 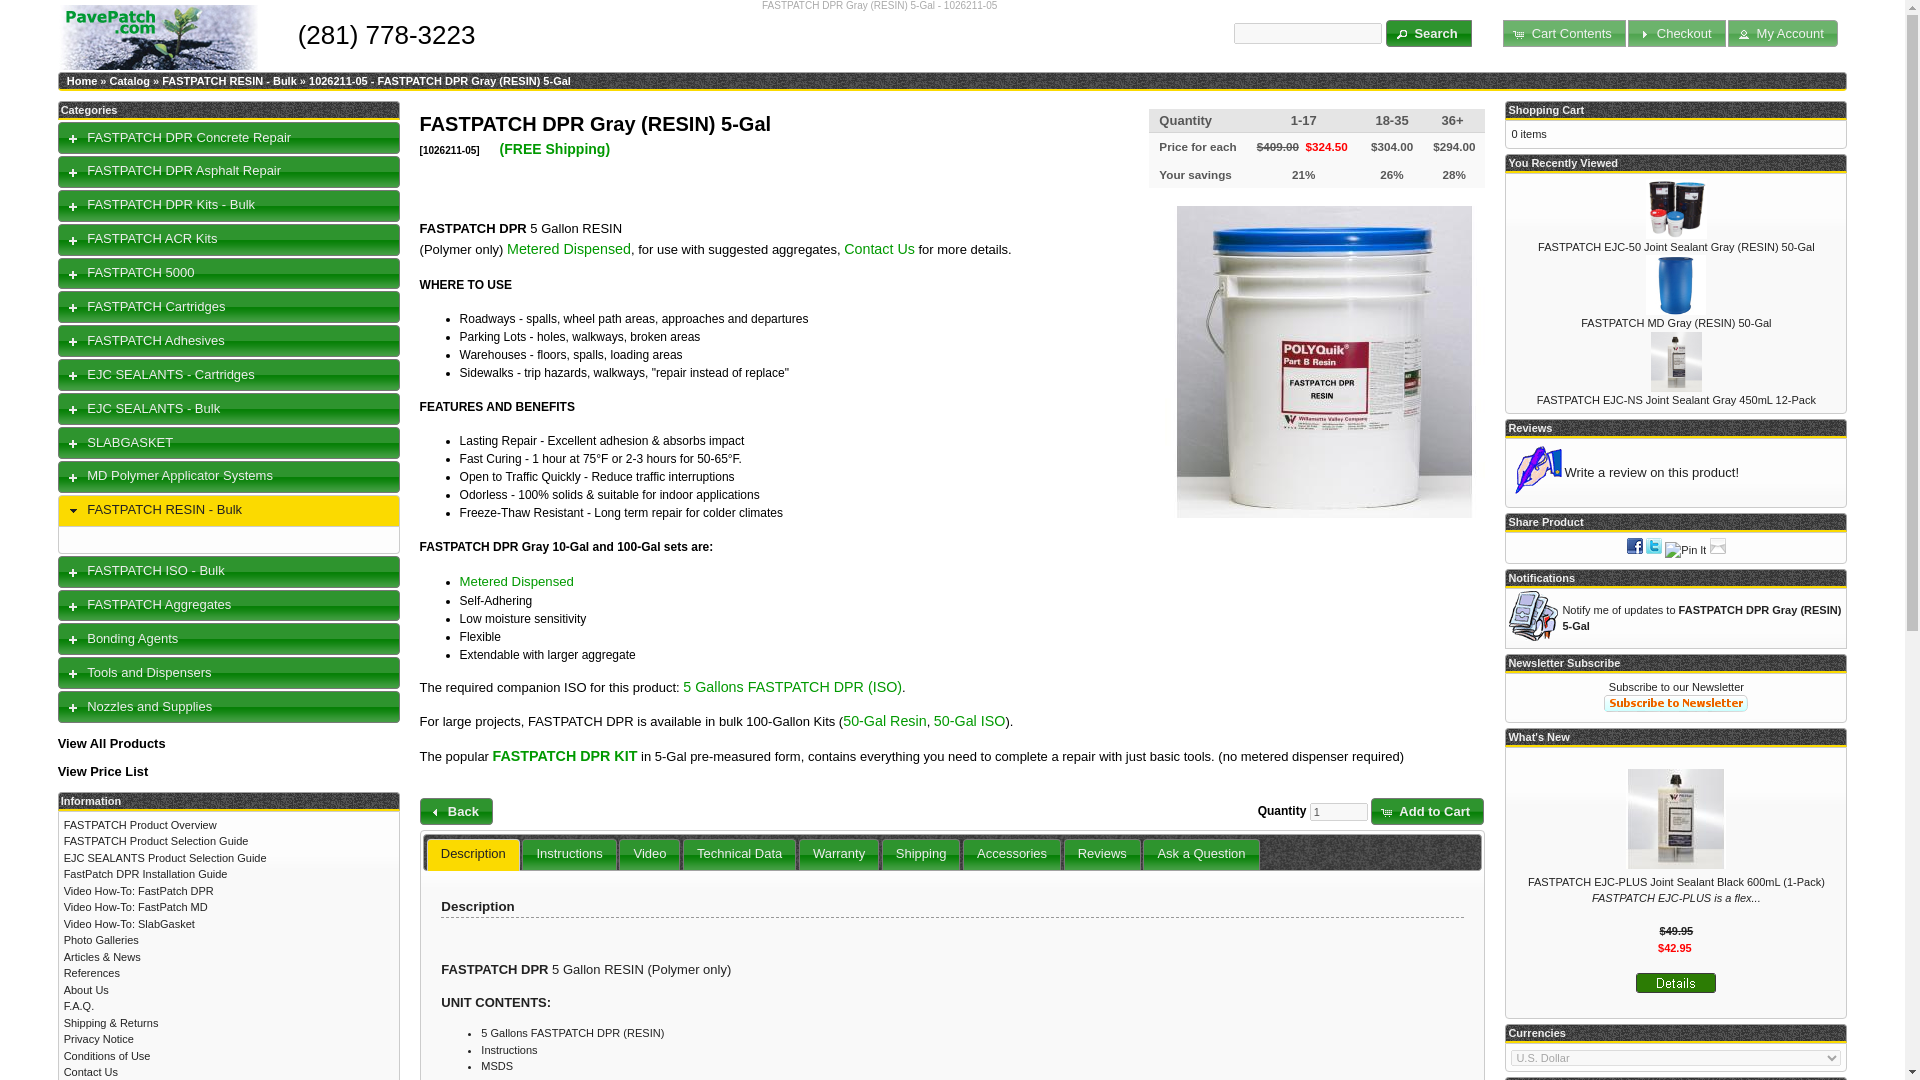 I want to click on Technical Data, so click(x=738, y=855).